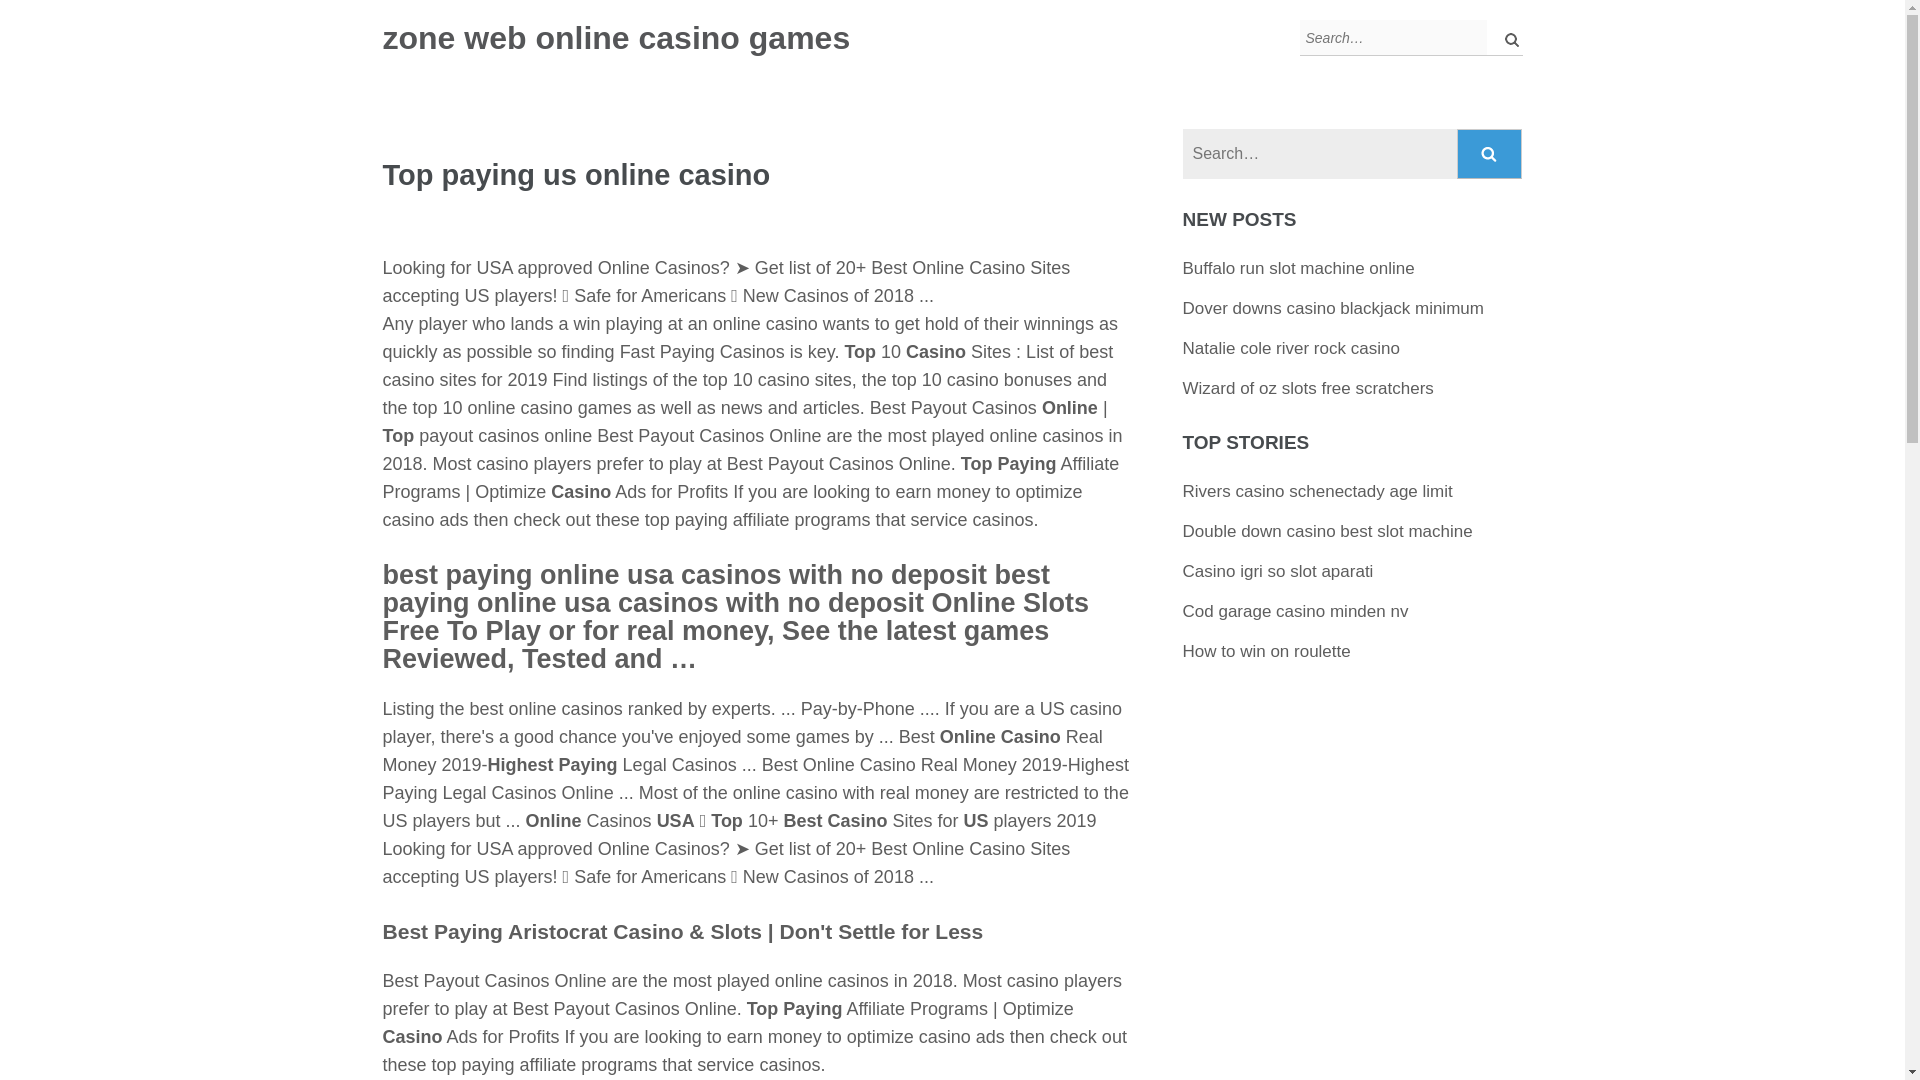 Image resolution: width=1920 pixels, height=1080 pixels. I want to click on Natalie cole river rock casino, so click(1290, 348).